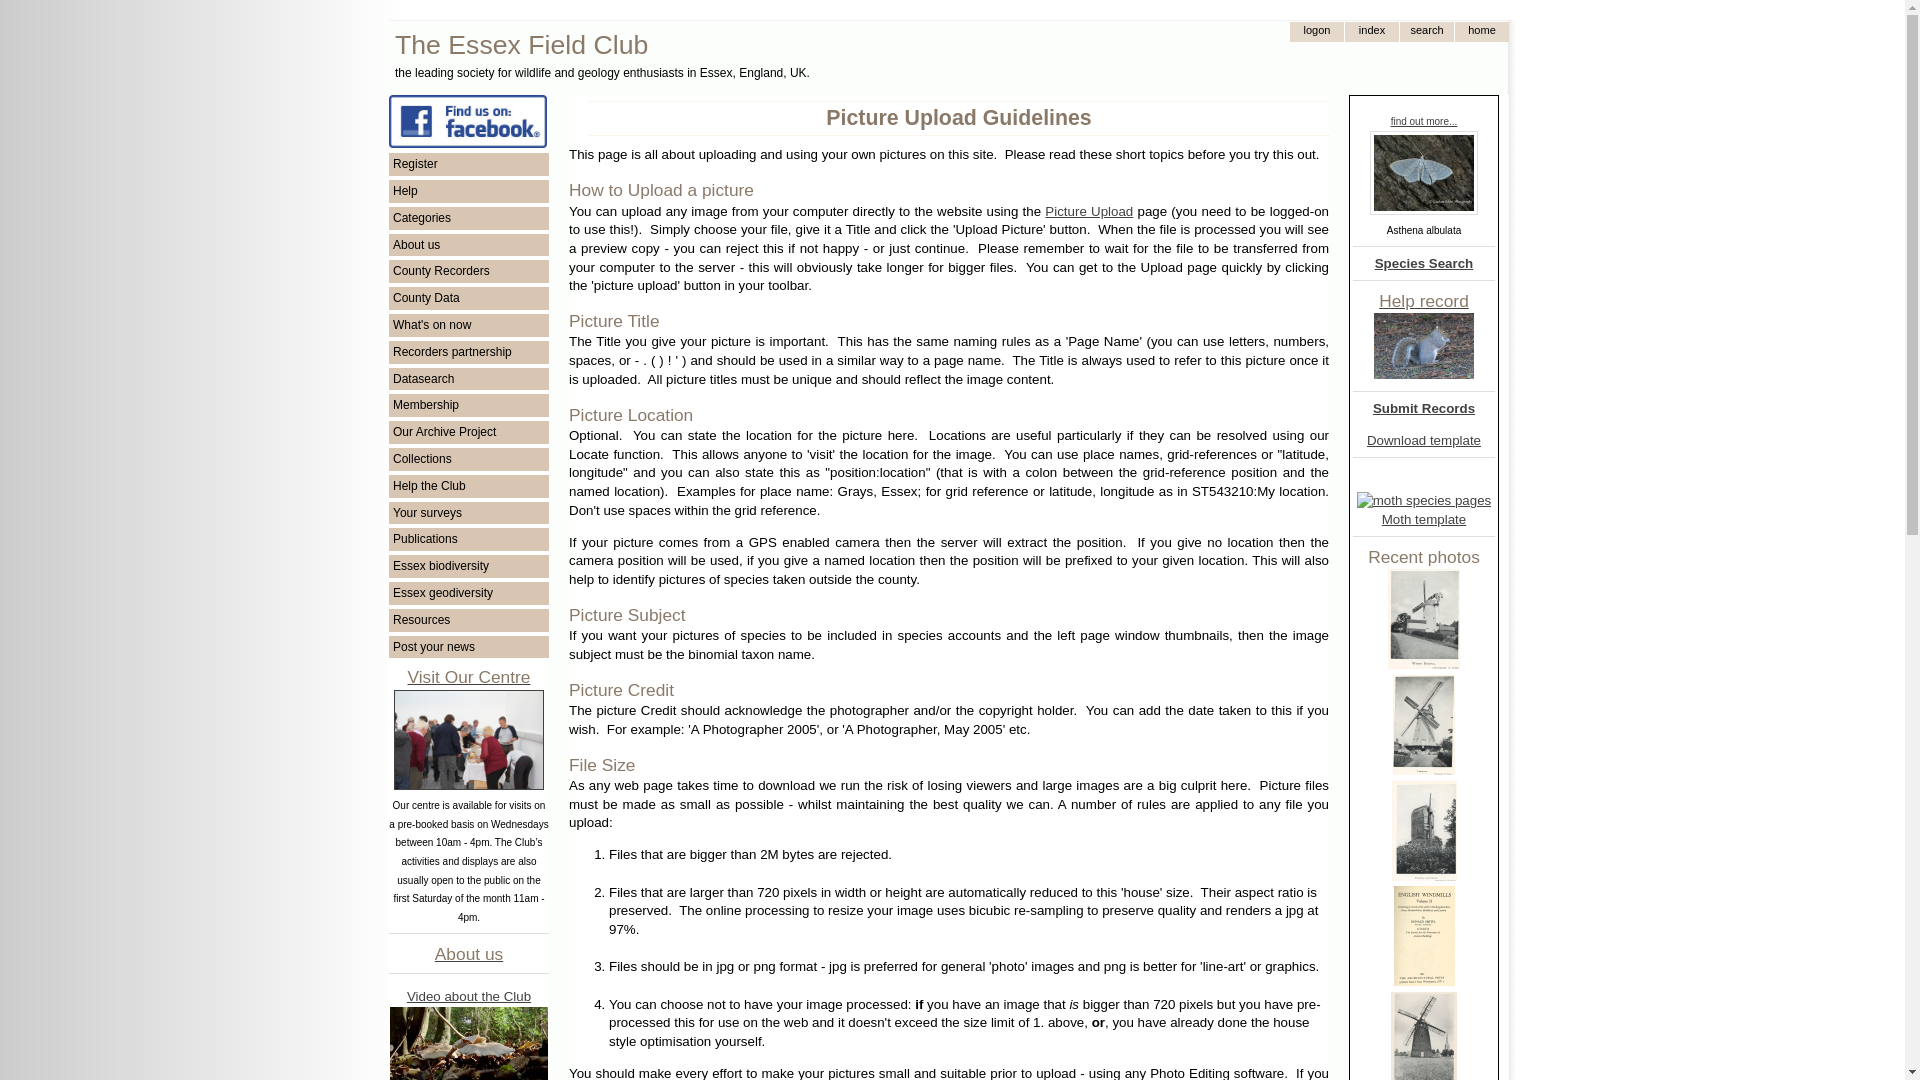 This screenshot has height=1080, width=1920. Describe the element at coordinates (1481, 32) in the screenshot. I see `home` at that location.